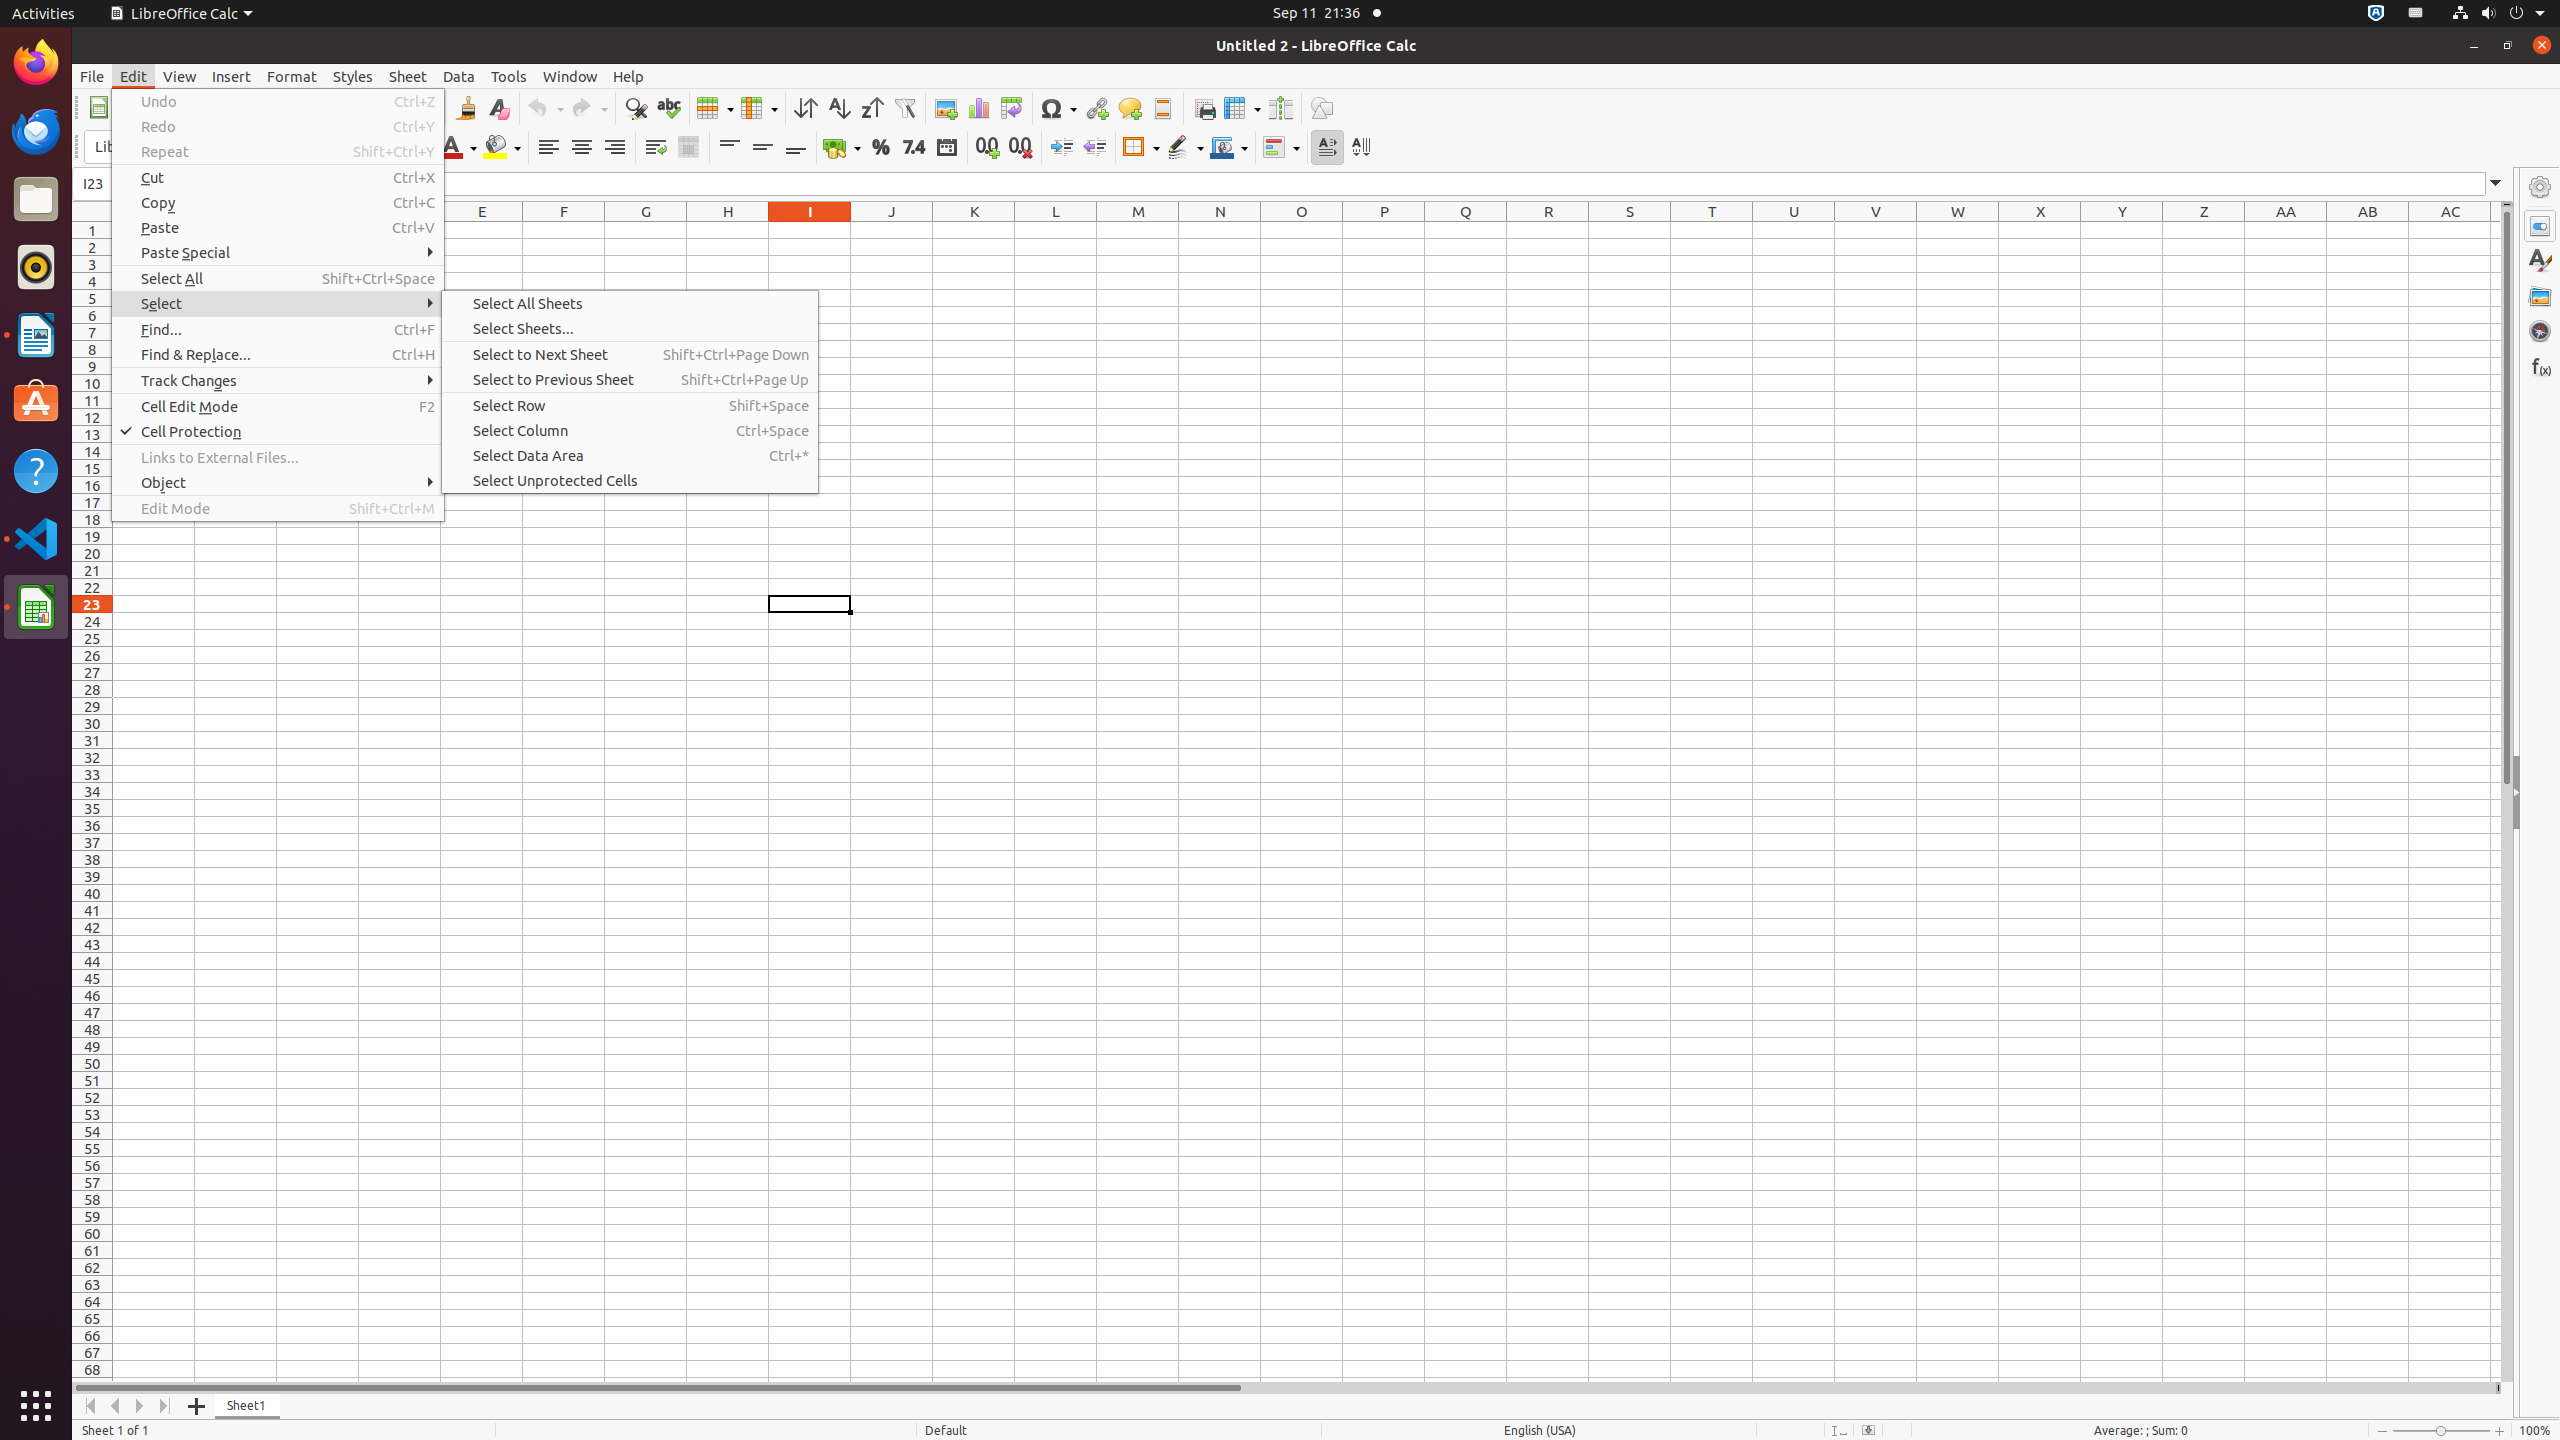 The image size is (2560, 1440). I want to click on Move Left, so click(116, 1406).